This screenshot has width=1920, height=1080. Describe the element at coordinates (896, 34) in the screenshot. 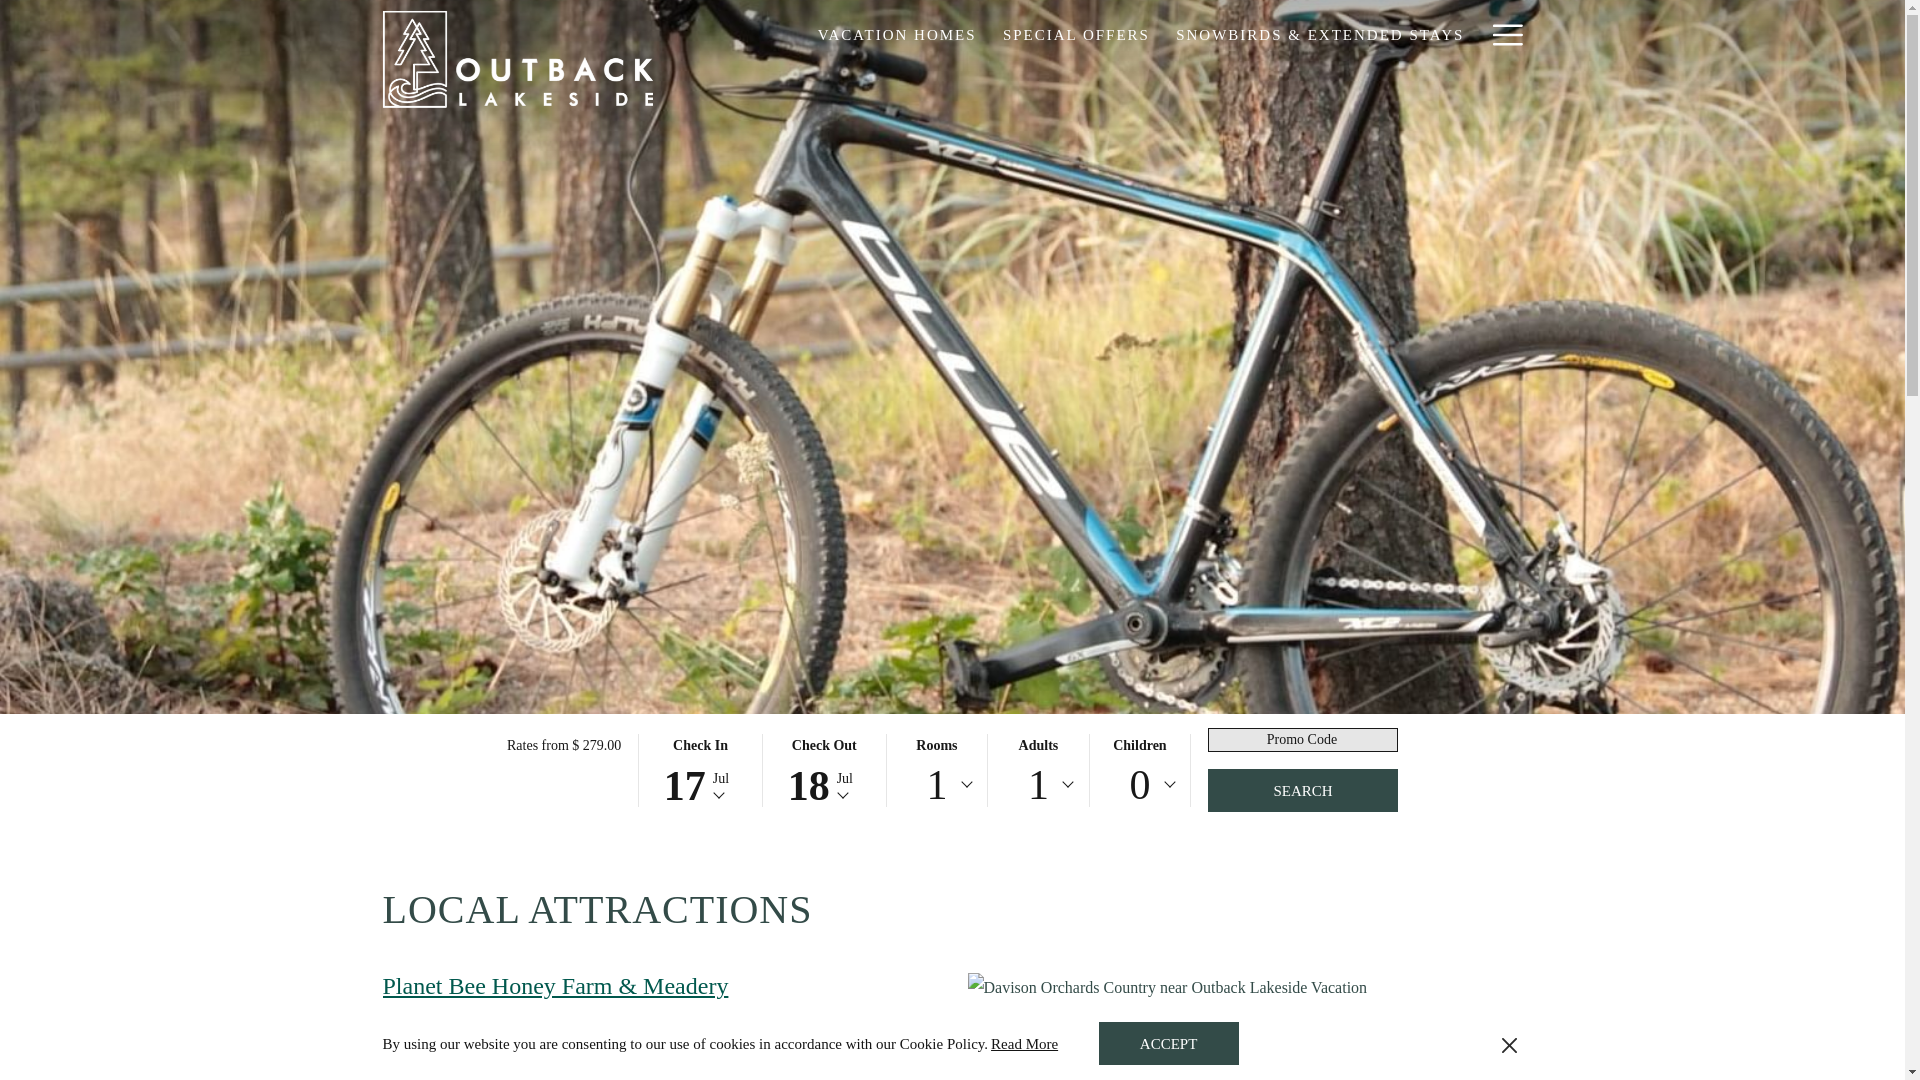

I see `VACATION HOMES` at that location.